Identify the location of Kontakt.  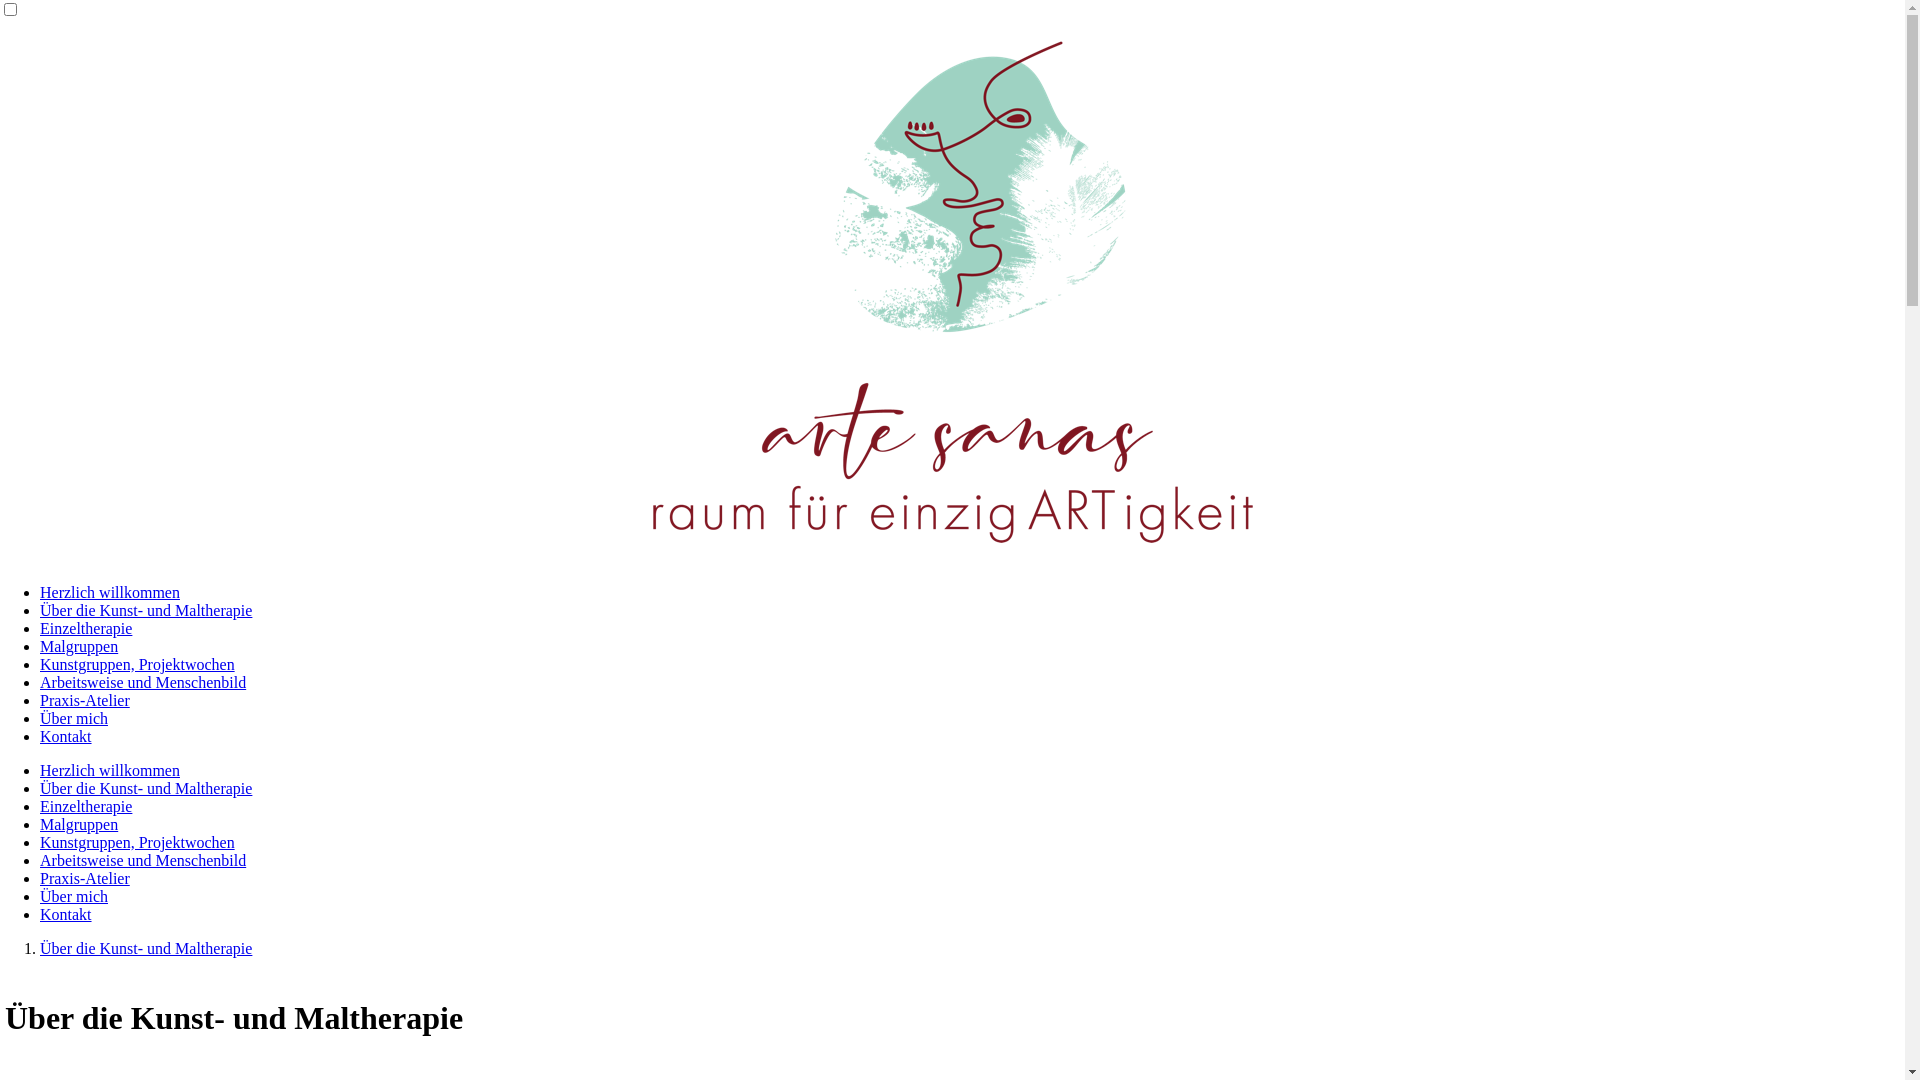
(66, 736).